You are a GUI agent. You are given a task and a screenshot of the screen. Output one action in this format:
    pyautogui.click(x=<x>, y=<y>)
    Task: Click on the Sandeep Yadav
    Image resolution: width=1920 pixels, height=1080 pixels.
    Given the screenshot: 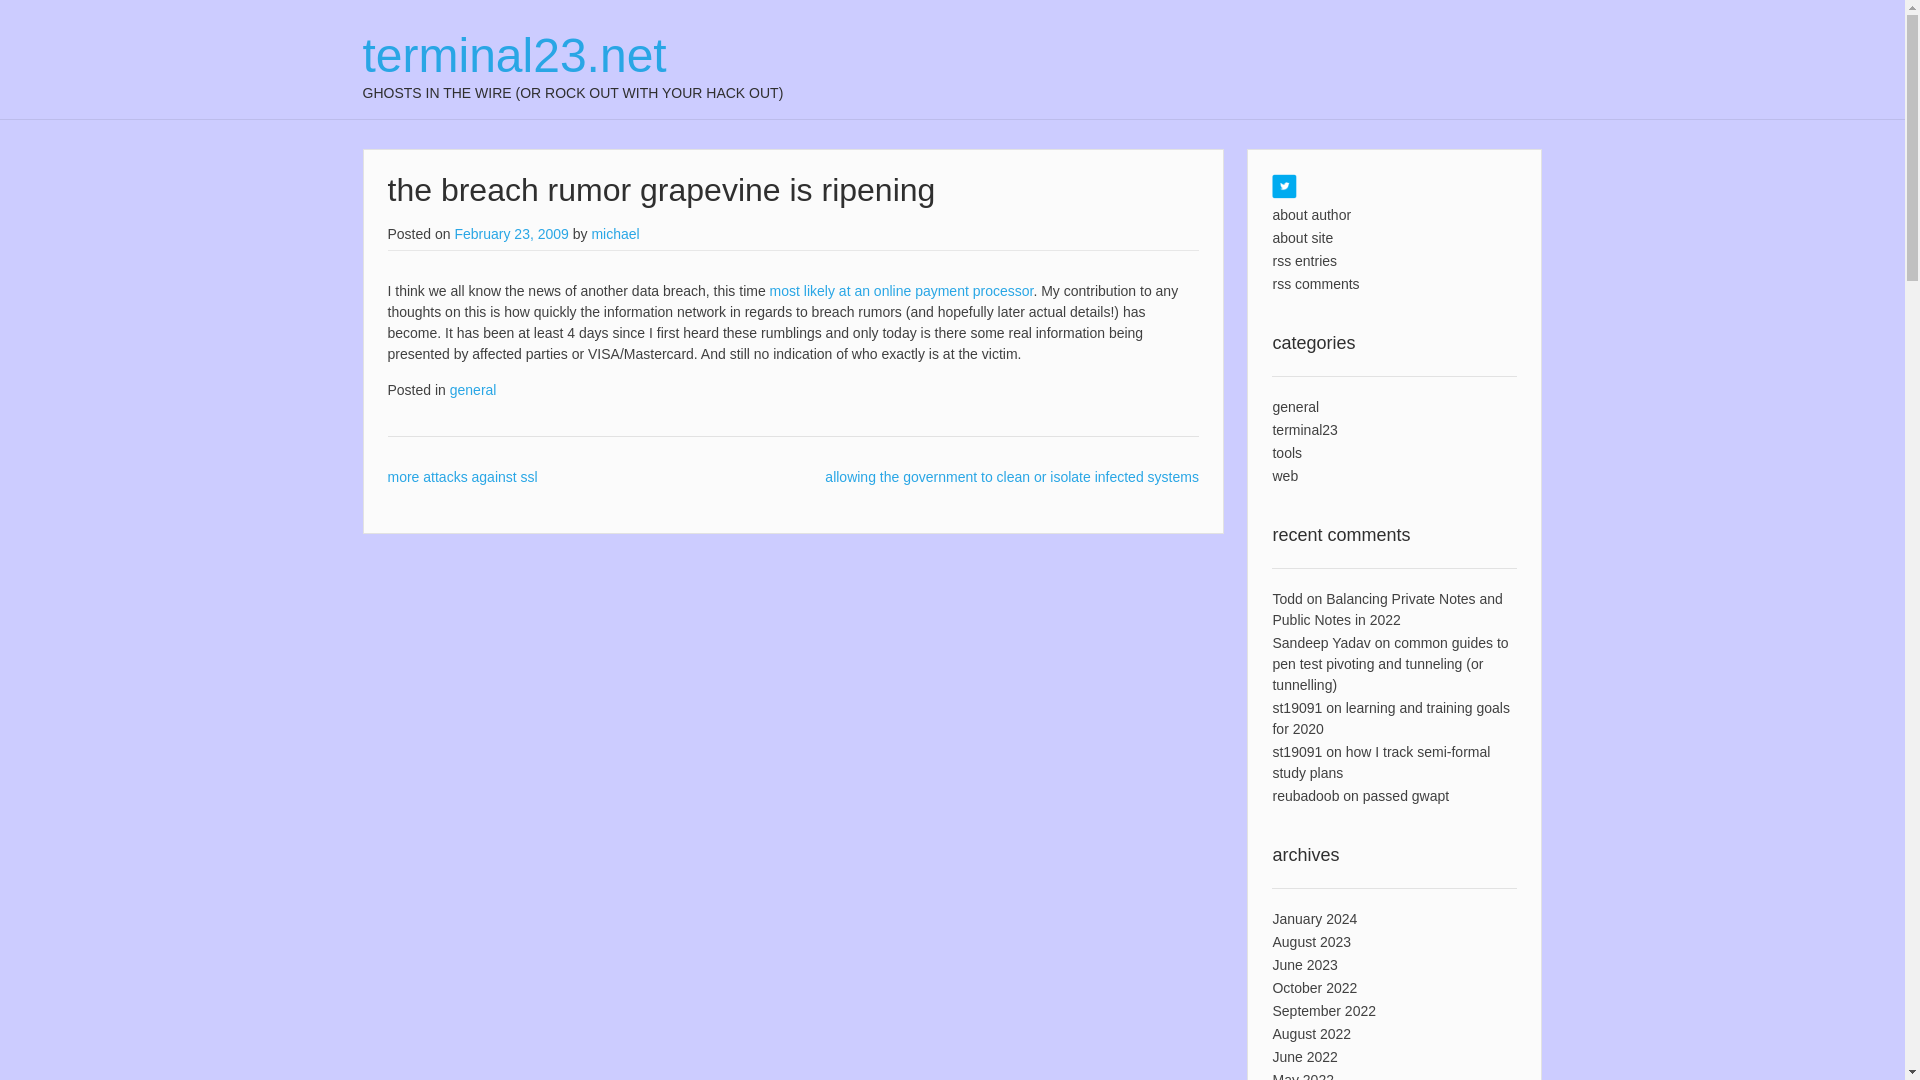 What is the action you would take?
    pyautogui.click(x=1320, y=643)
    